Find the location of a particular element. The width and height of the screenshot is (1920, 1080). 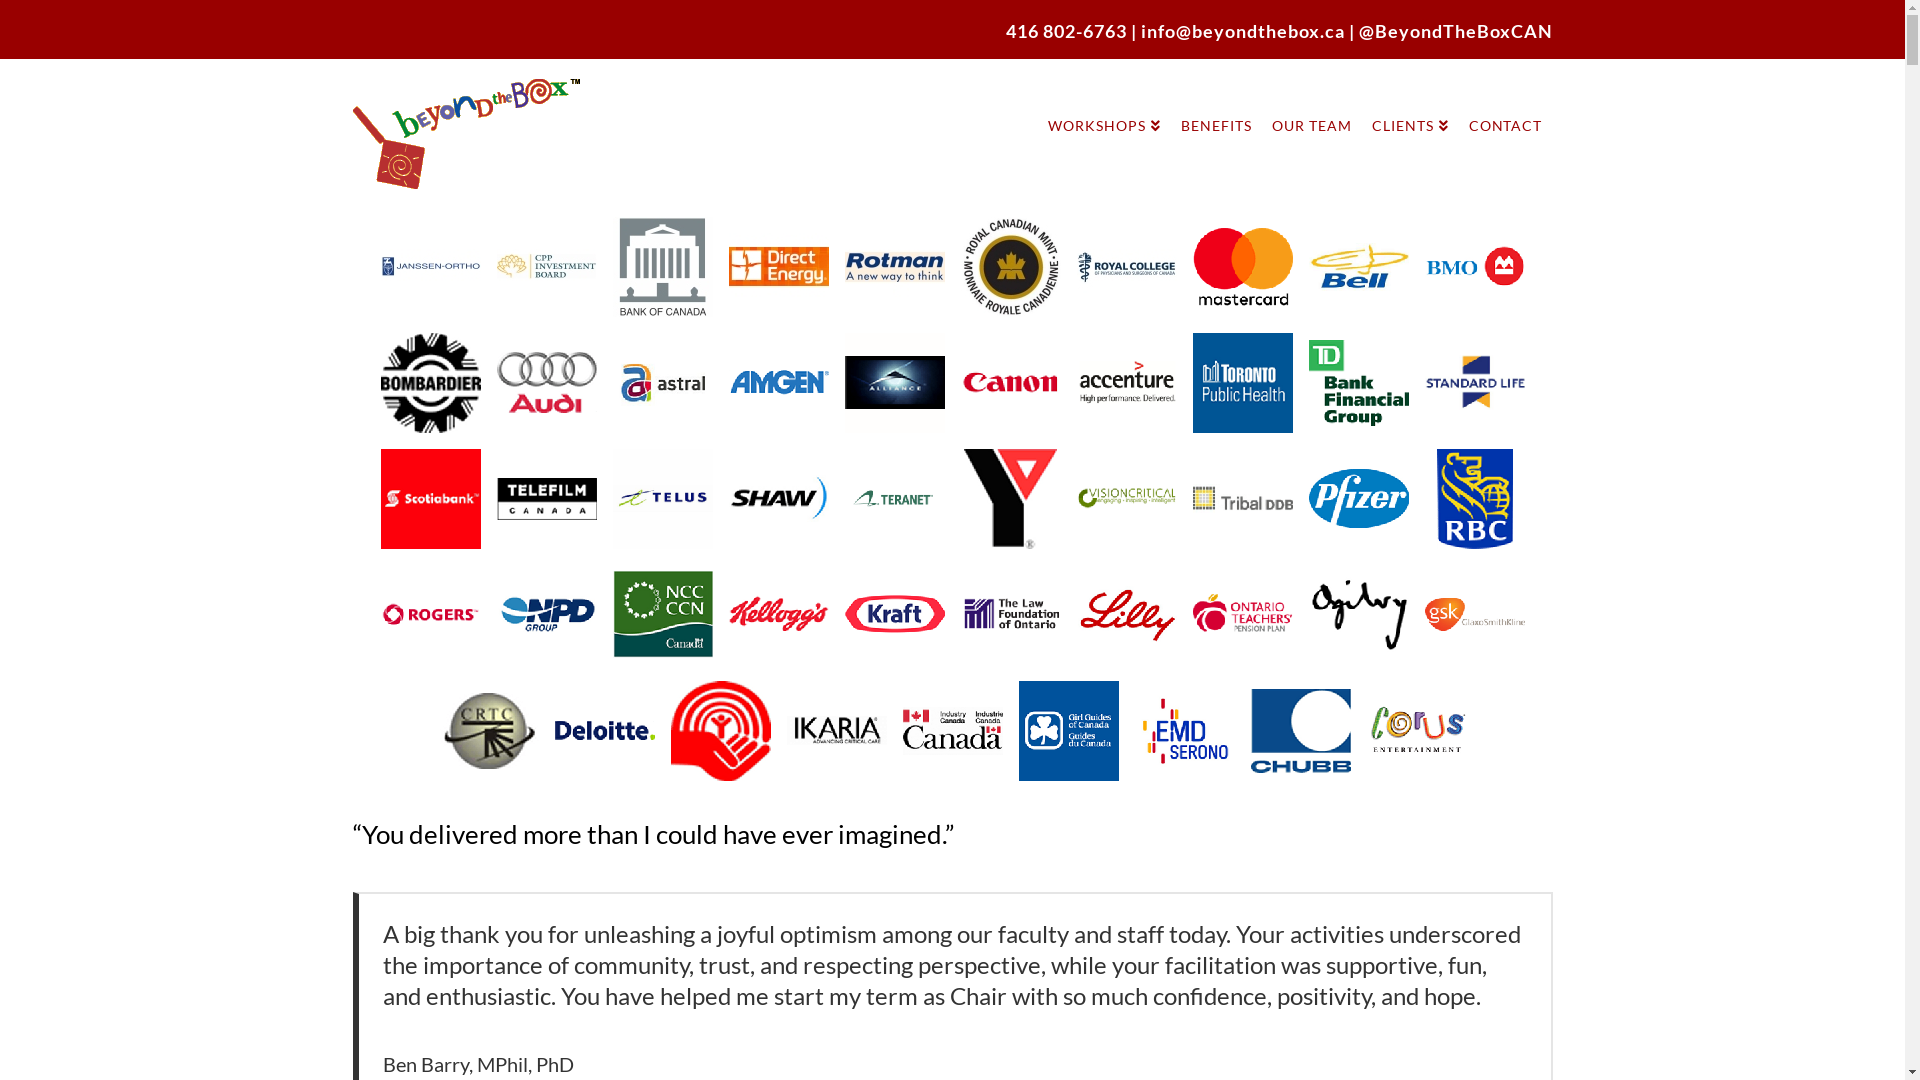

info@beyondthebox.ca is located at coordinates (1244, 31).